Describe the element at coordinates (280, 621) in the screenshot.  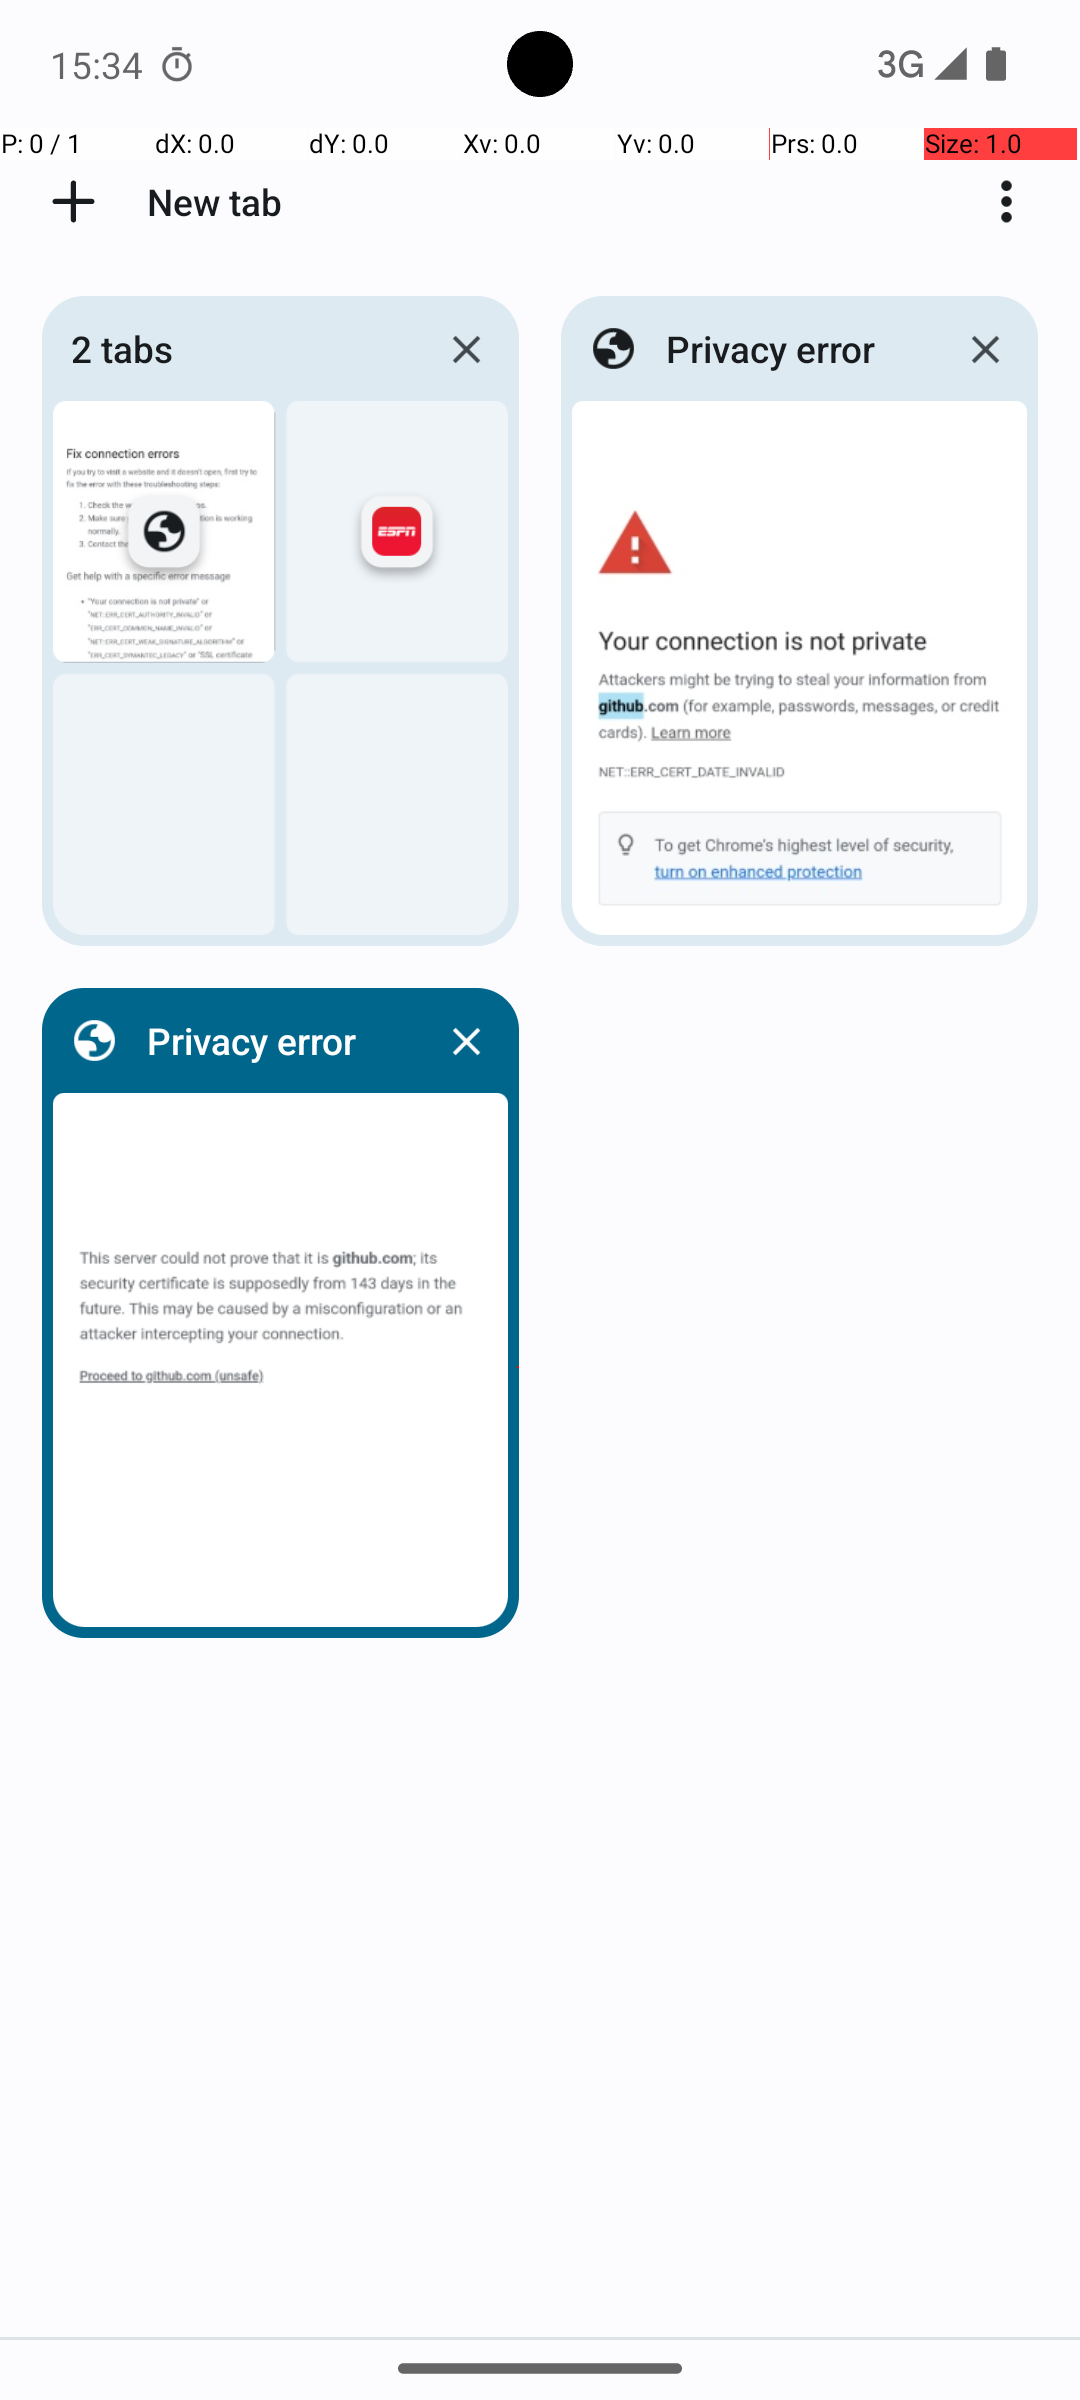
I see `Expand tab group with 2 tabs.` at that location.